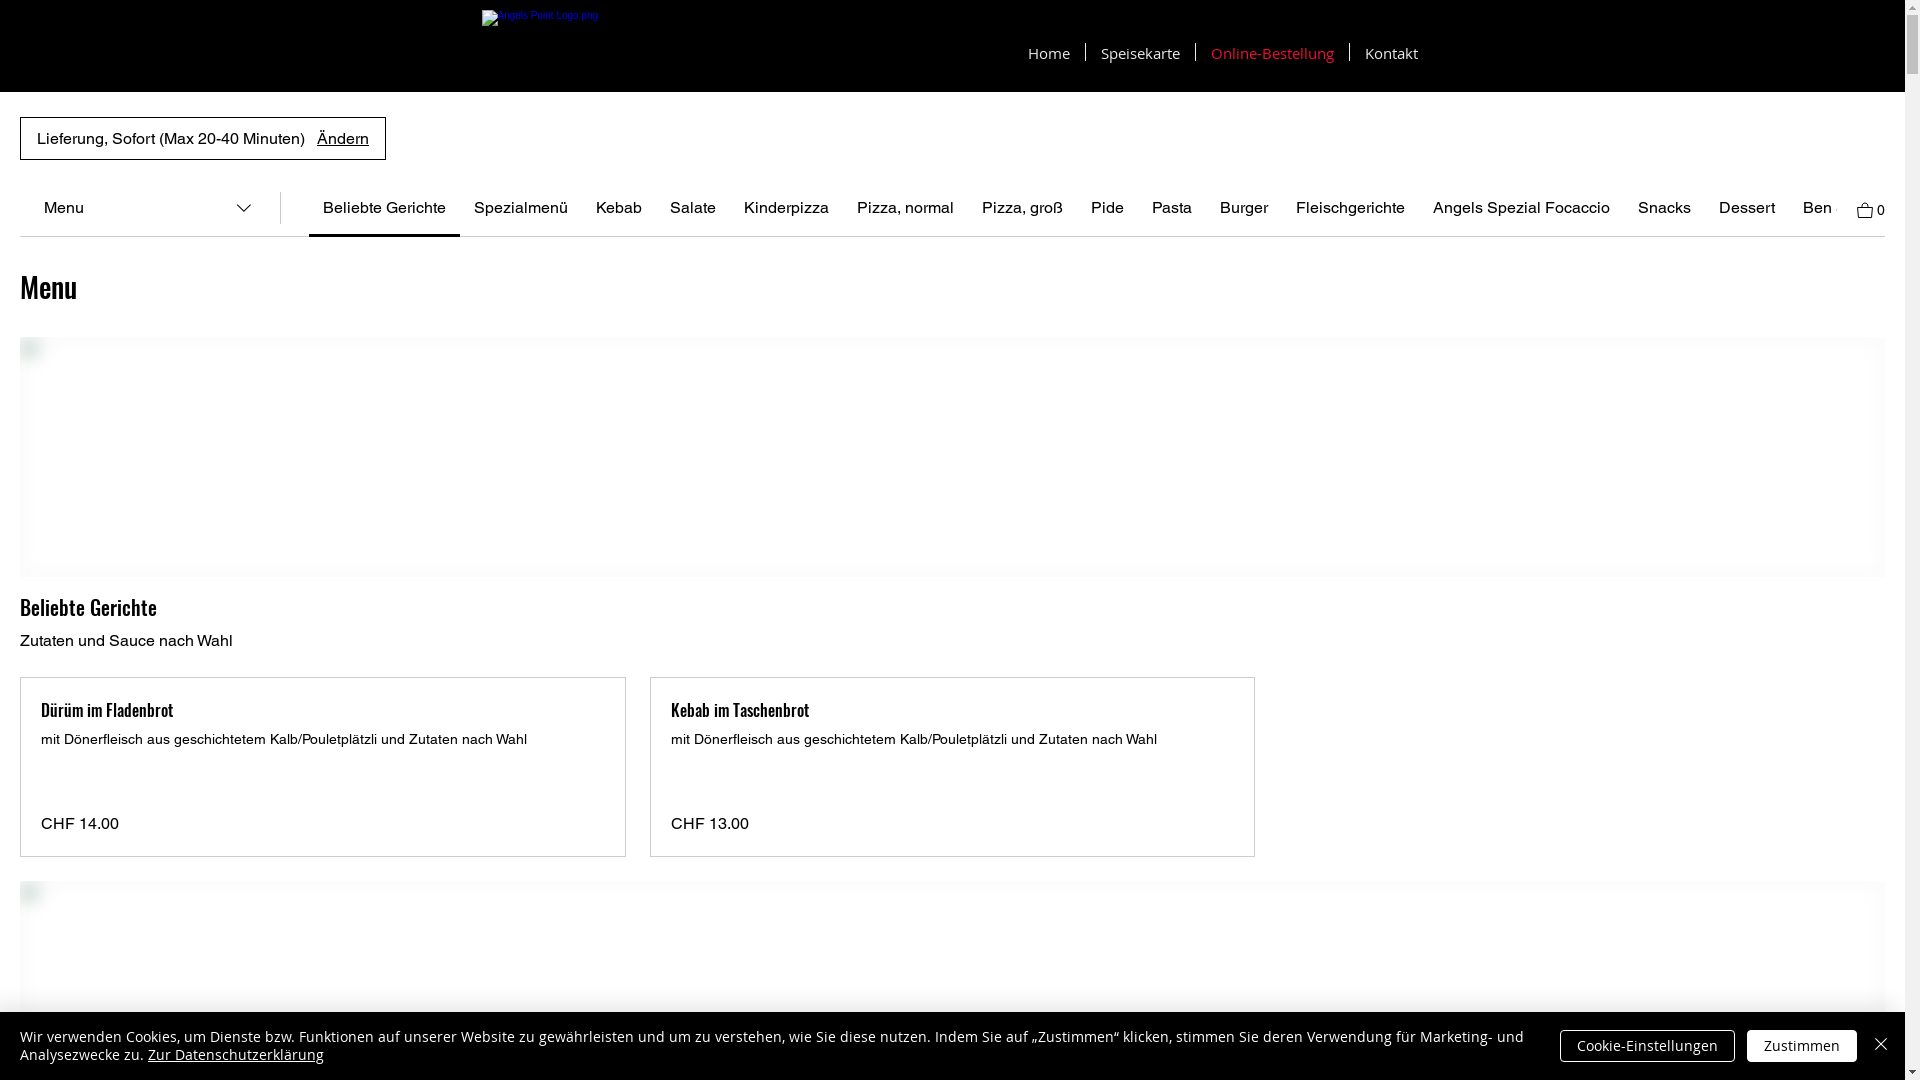 This screenshot has width=1920, height=1080. Describe the element at coordinates (1140, 52) in the screenshot. I see `Speisekarte` at that location.